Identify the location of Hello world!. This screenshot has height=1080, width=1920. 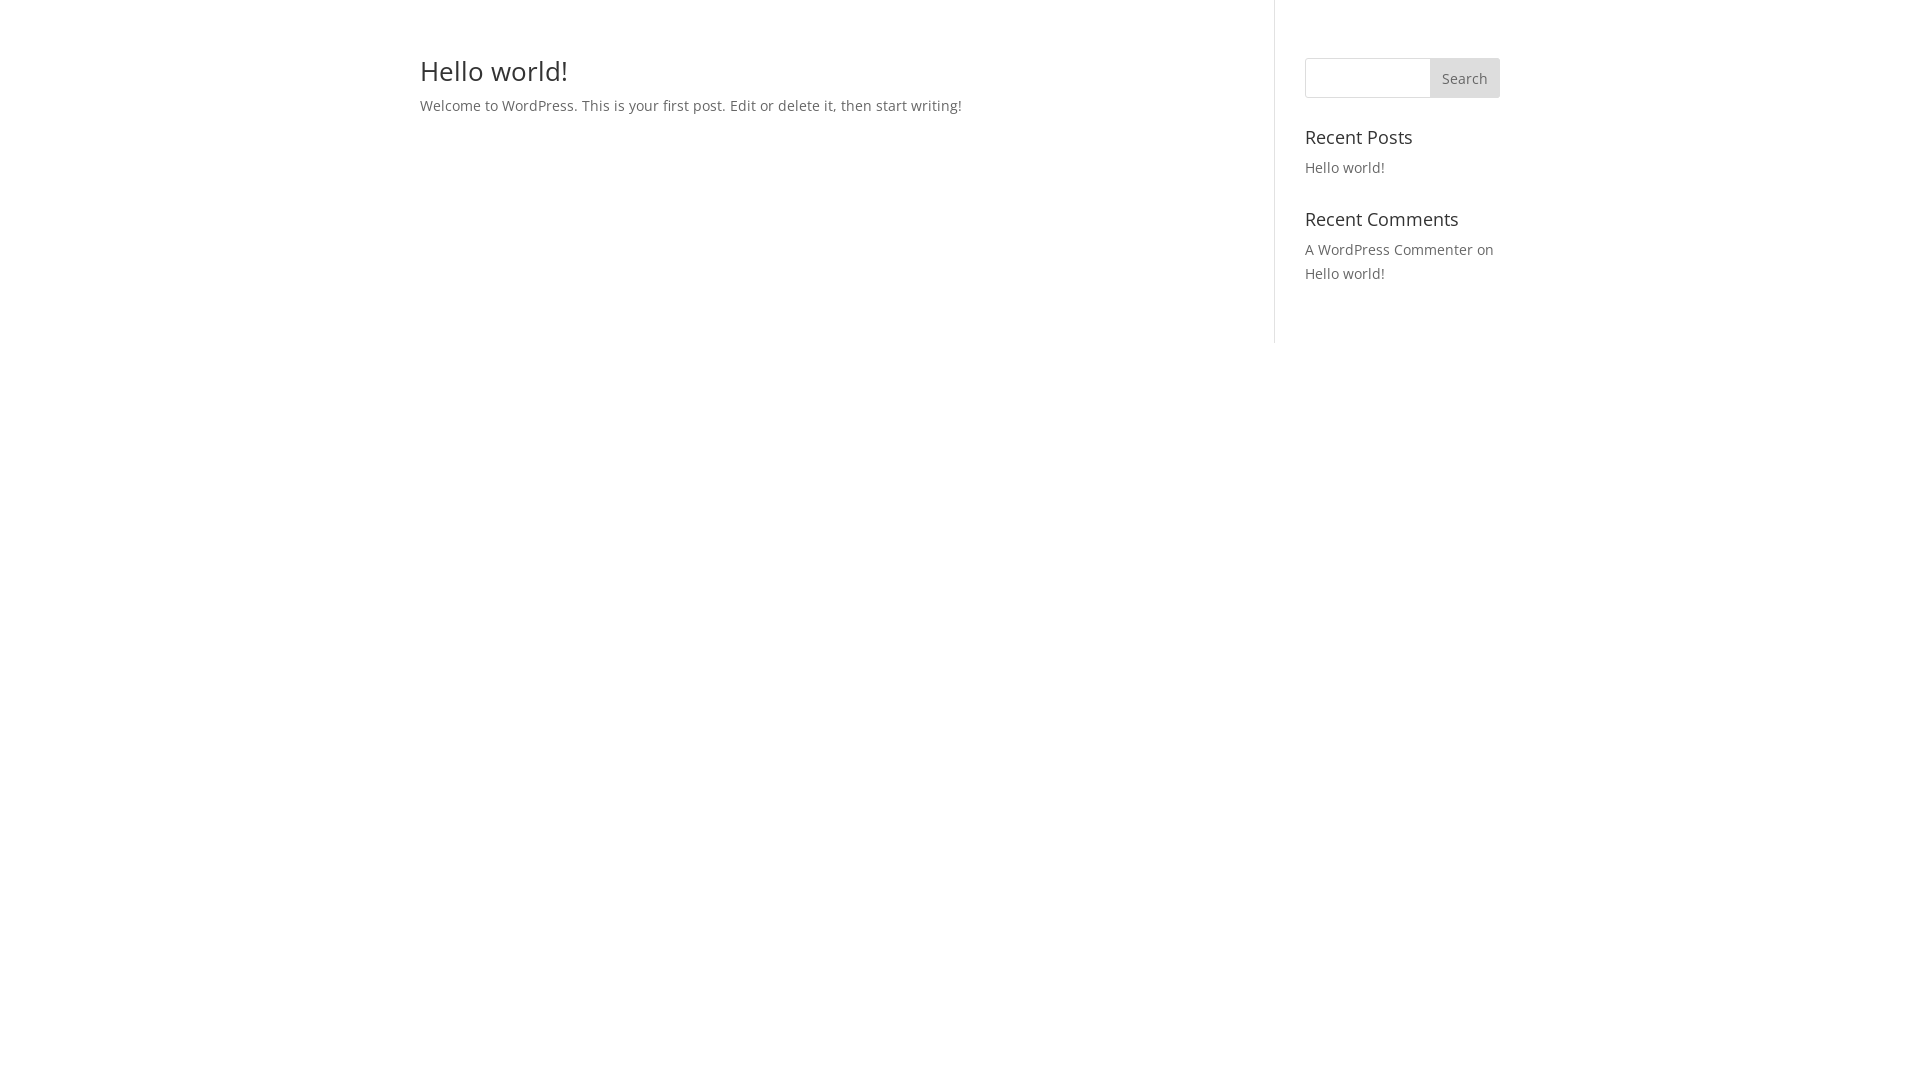
(1345, 274).